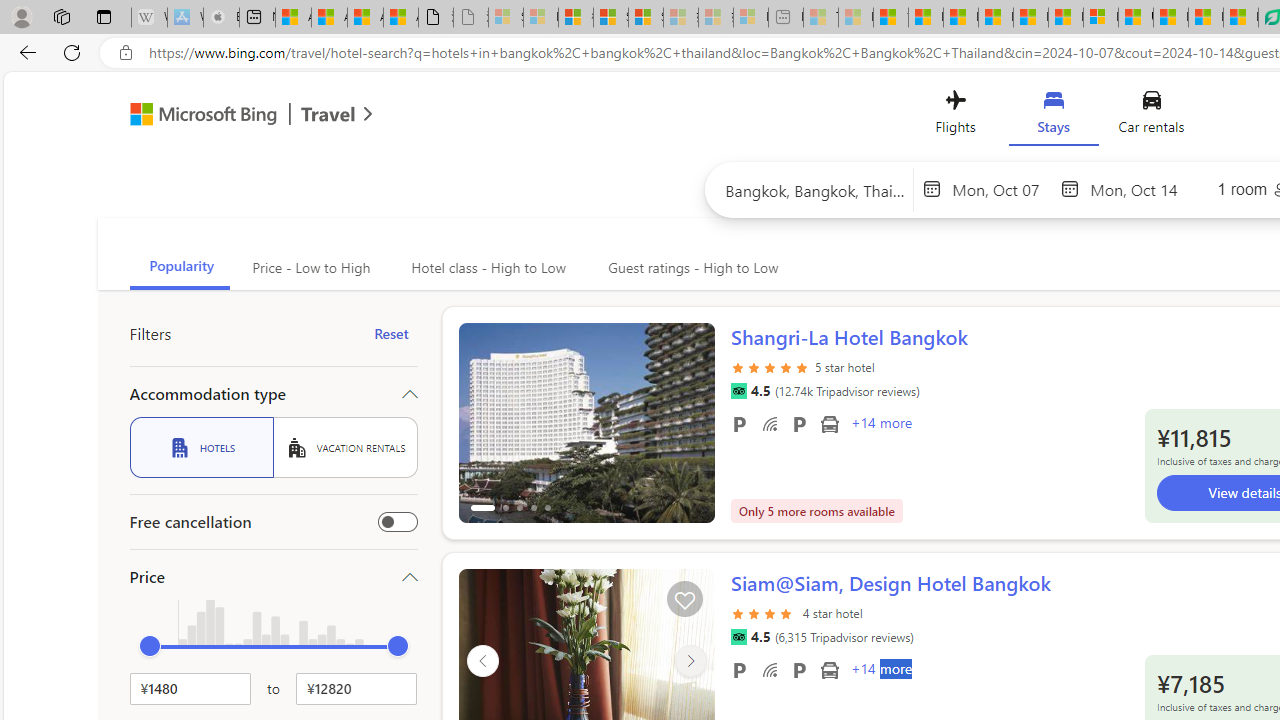  Describe the element at coordinates (230, 116) in the screenshot. I see `Microsoft Bing Travel` at that location.